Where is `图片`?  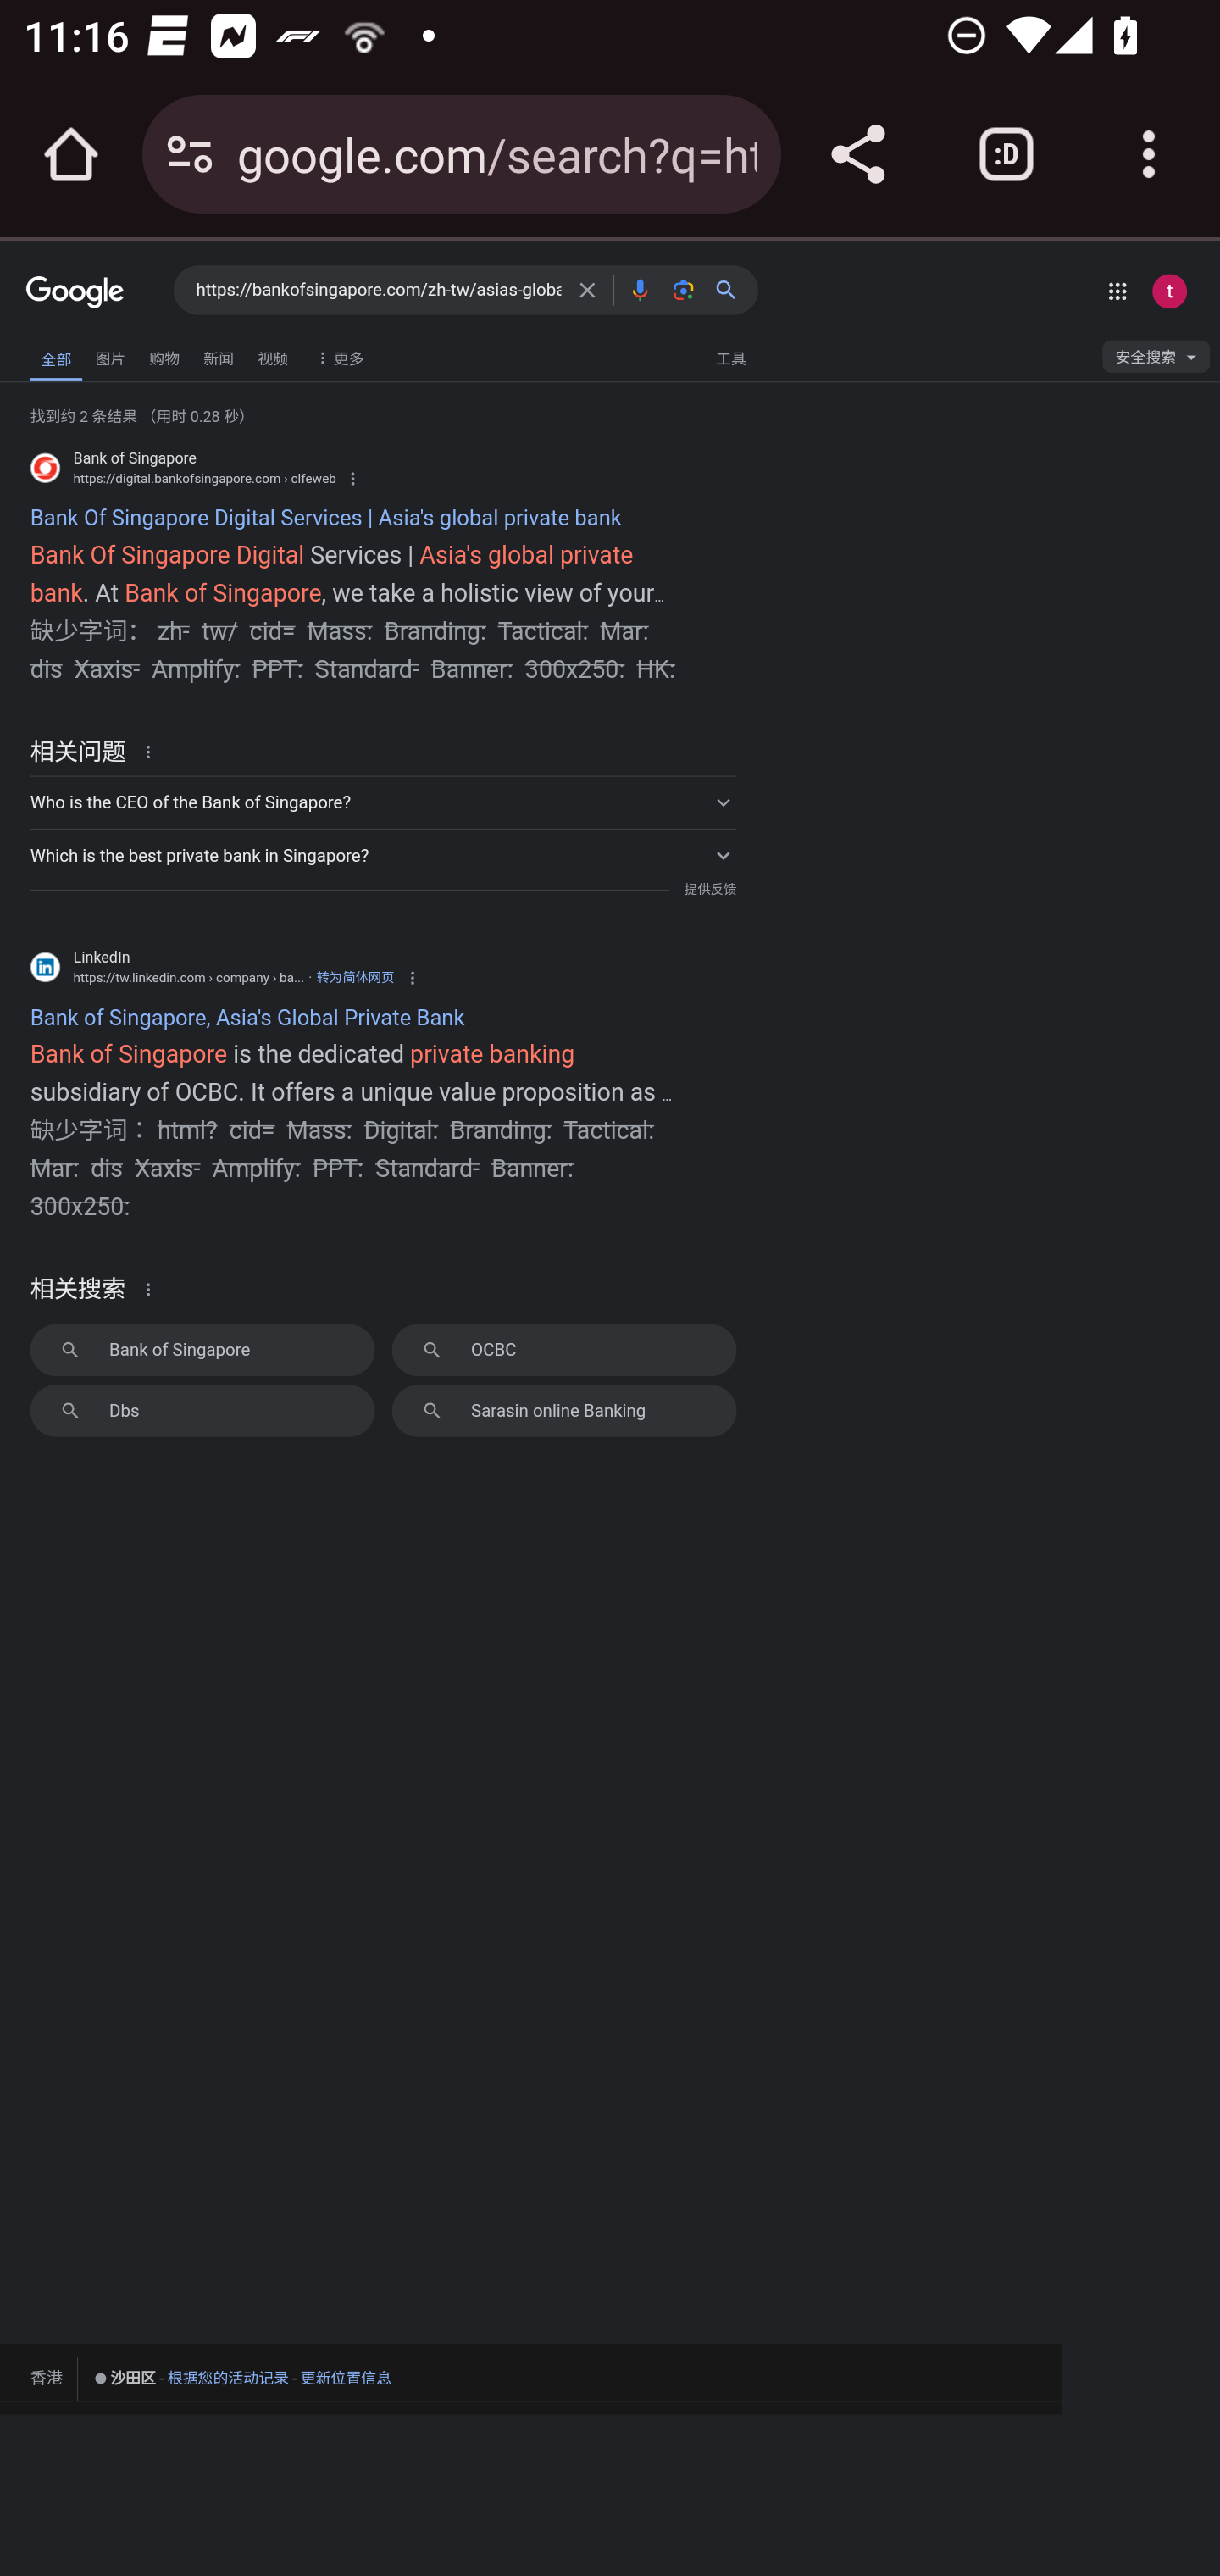 图片 is located at coordinates (110, 355).